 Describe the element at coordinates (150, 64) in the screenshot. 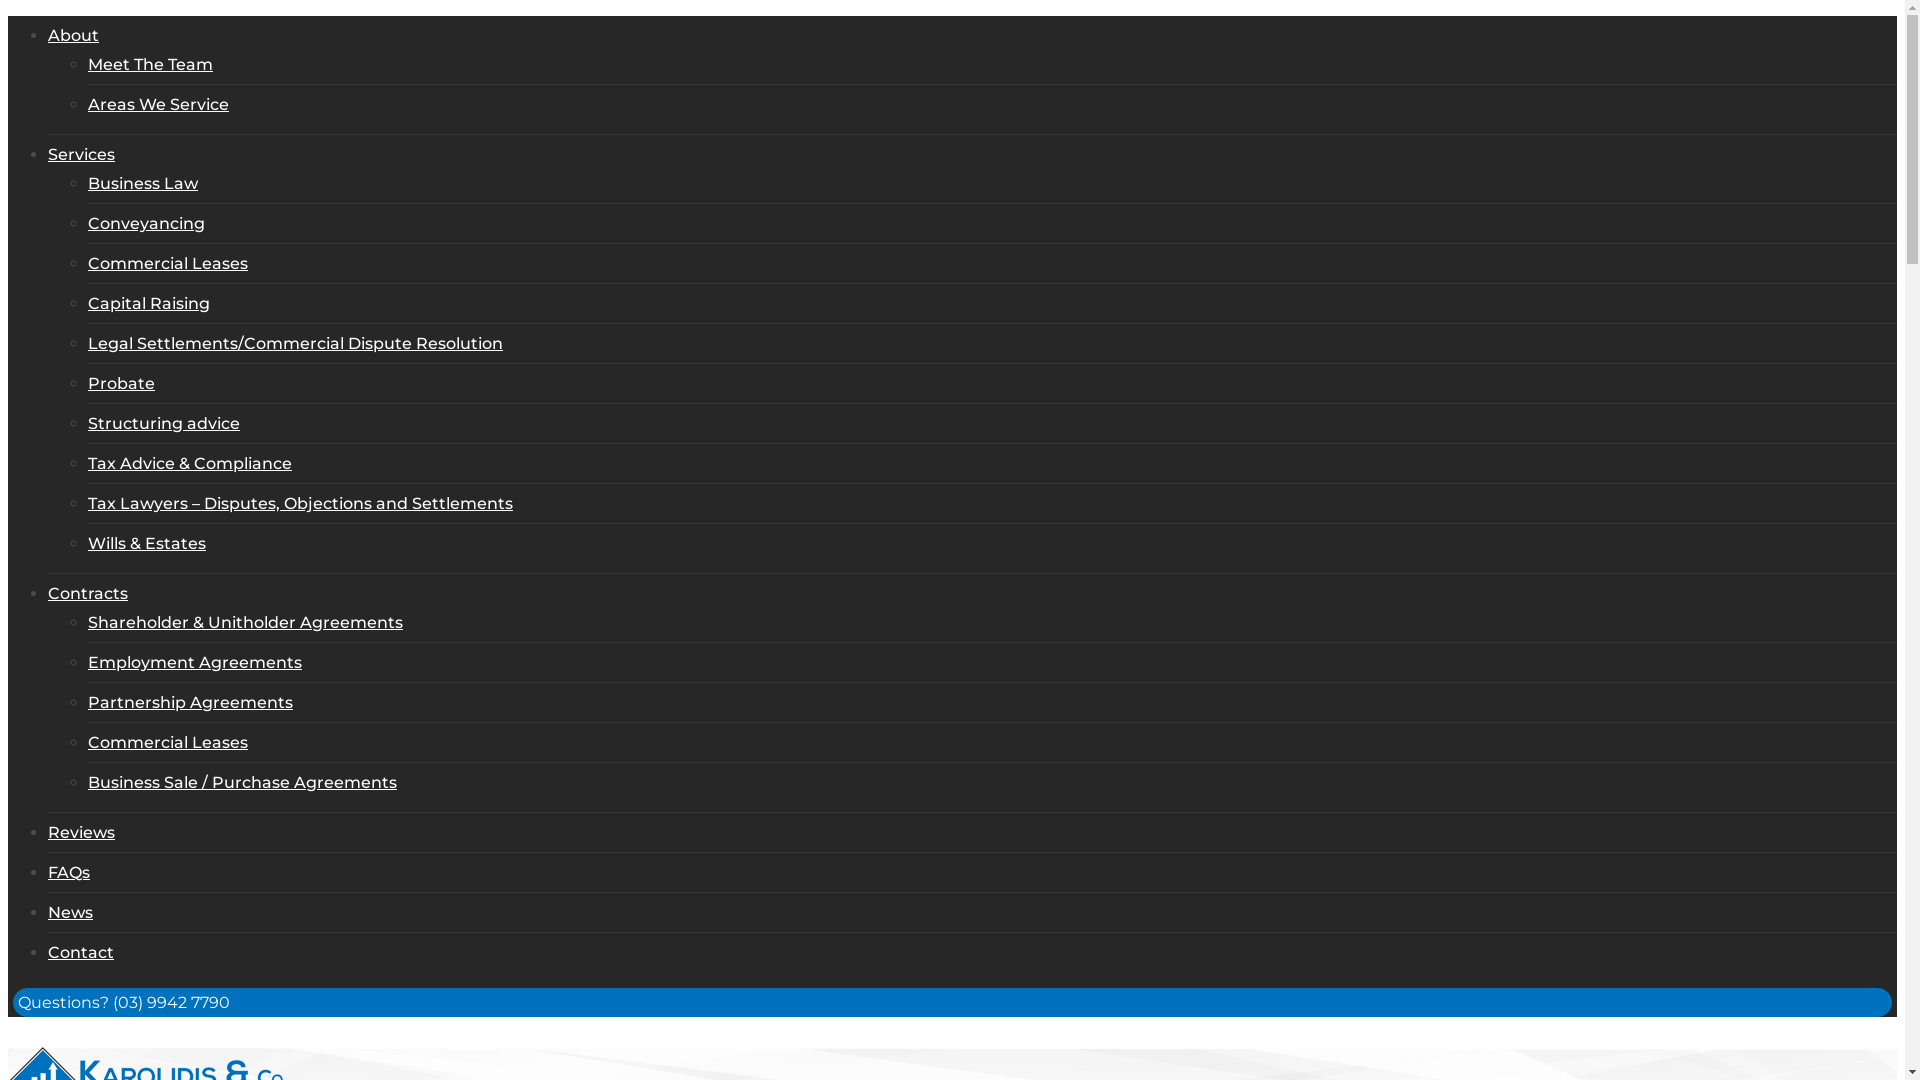

I see `Meet The Team` at that location.